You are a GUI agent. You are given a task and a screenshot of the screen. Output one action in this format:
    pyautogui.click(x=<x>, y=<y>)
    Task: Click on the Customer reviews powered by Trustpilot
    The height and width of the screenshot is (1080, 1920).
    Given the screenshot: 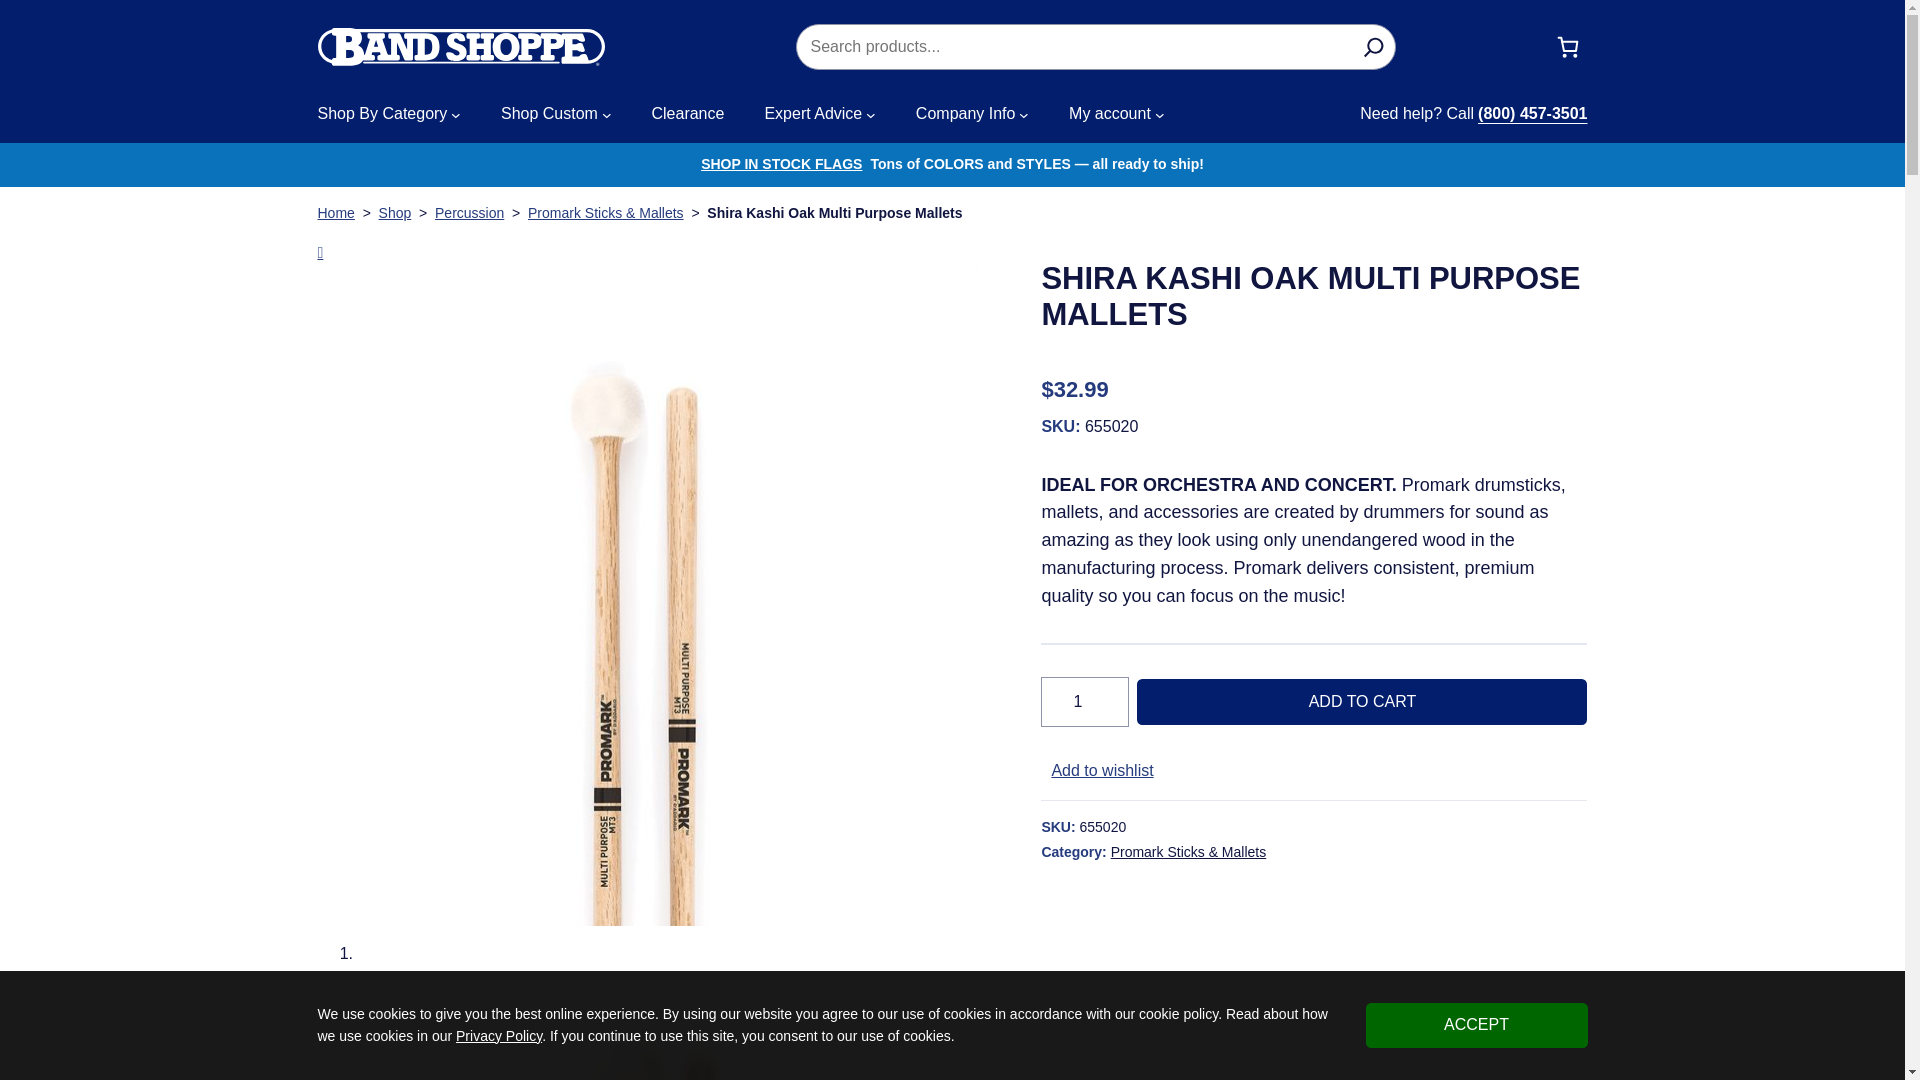 What is the action you would take?
    pyautogui.click(x=1314, y=353)
    